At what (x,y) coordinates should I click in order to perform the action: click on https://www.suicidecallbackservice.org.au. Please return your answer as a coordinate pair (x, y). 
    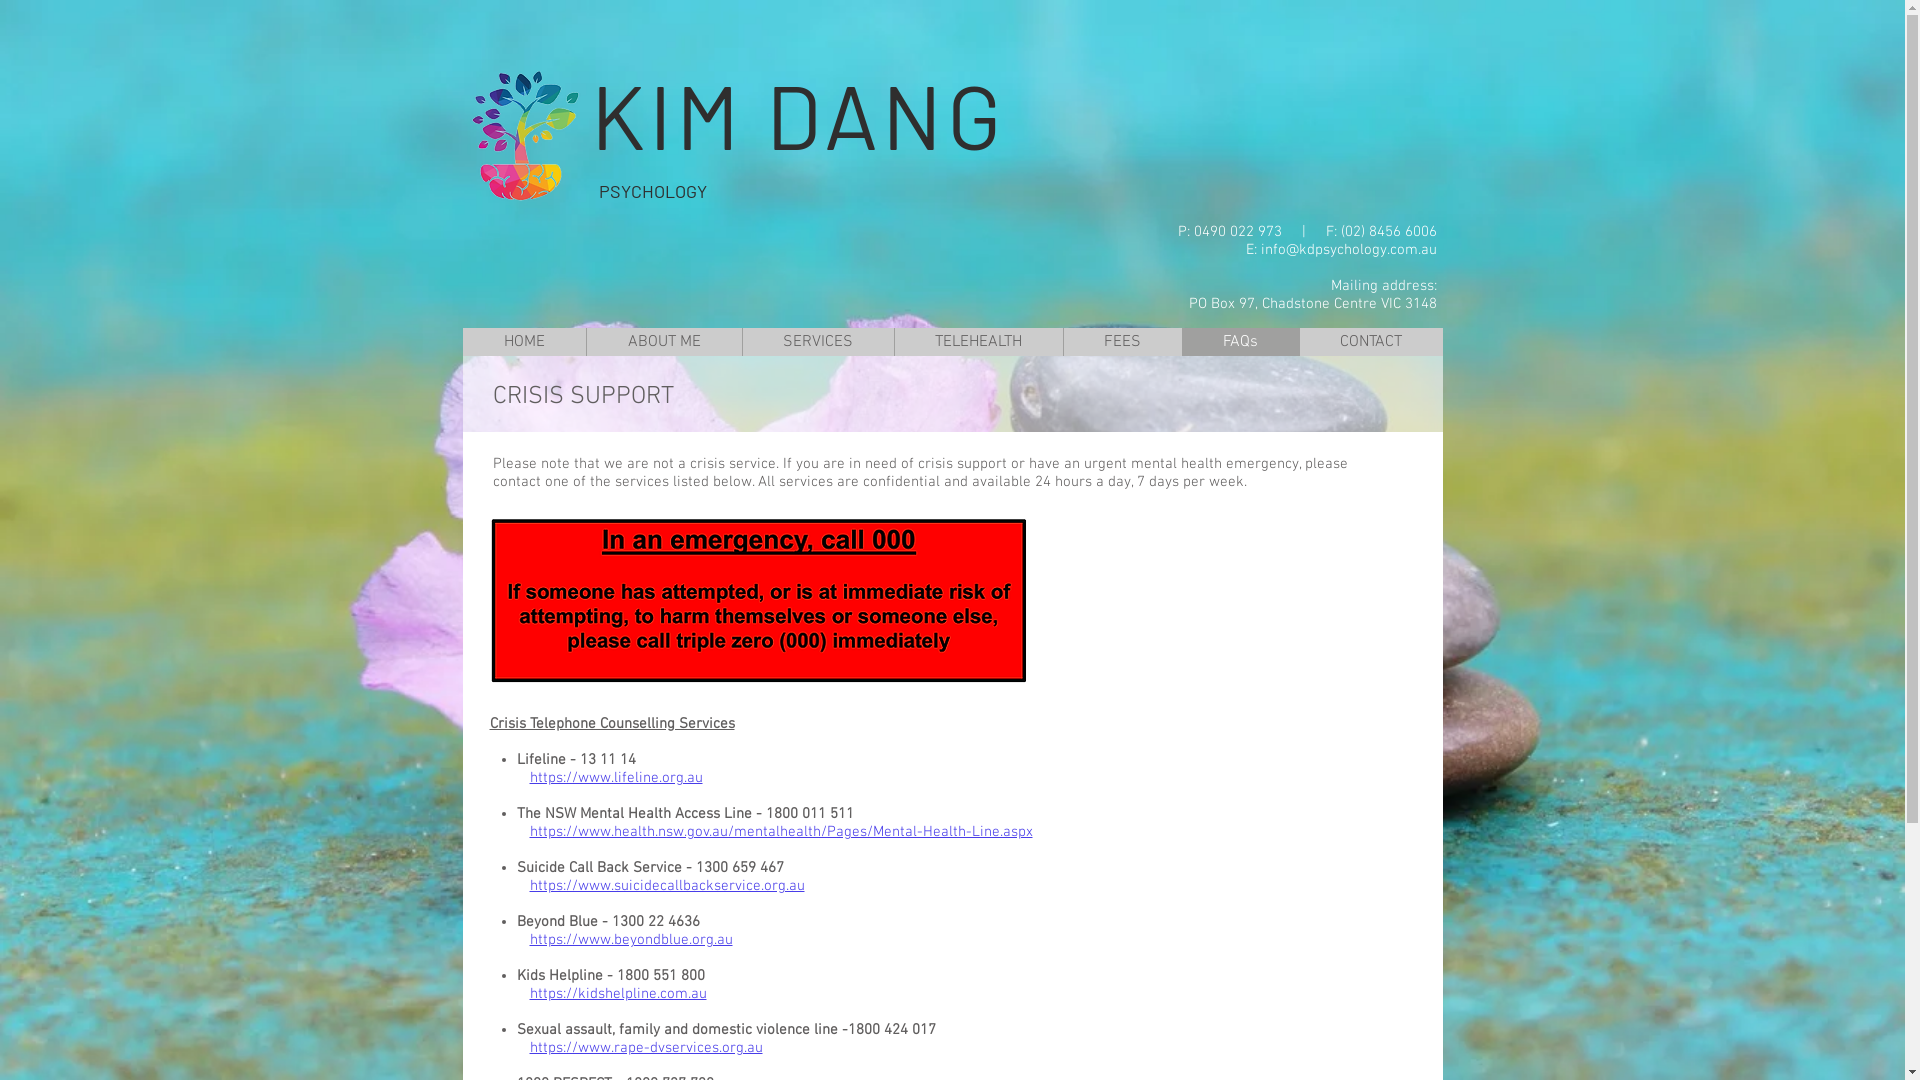
    Looking at the image, I should click on (668, 886).